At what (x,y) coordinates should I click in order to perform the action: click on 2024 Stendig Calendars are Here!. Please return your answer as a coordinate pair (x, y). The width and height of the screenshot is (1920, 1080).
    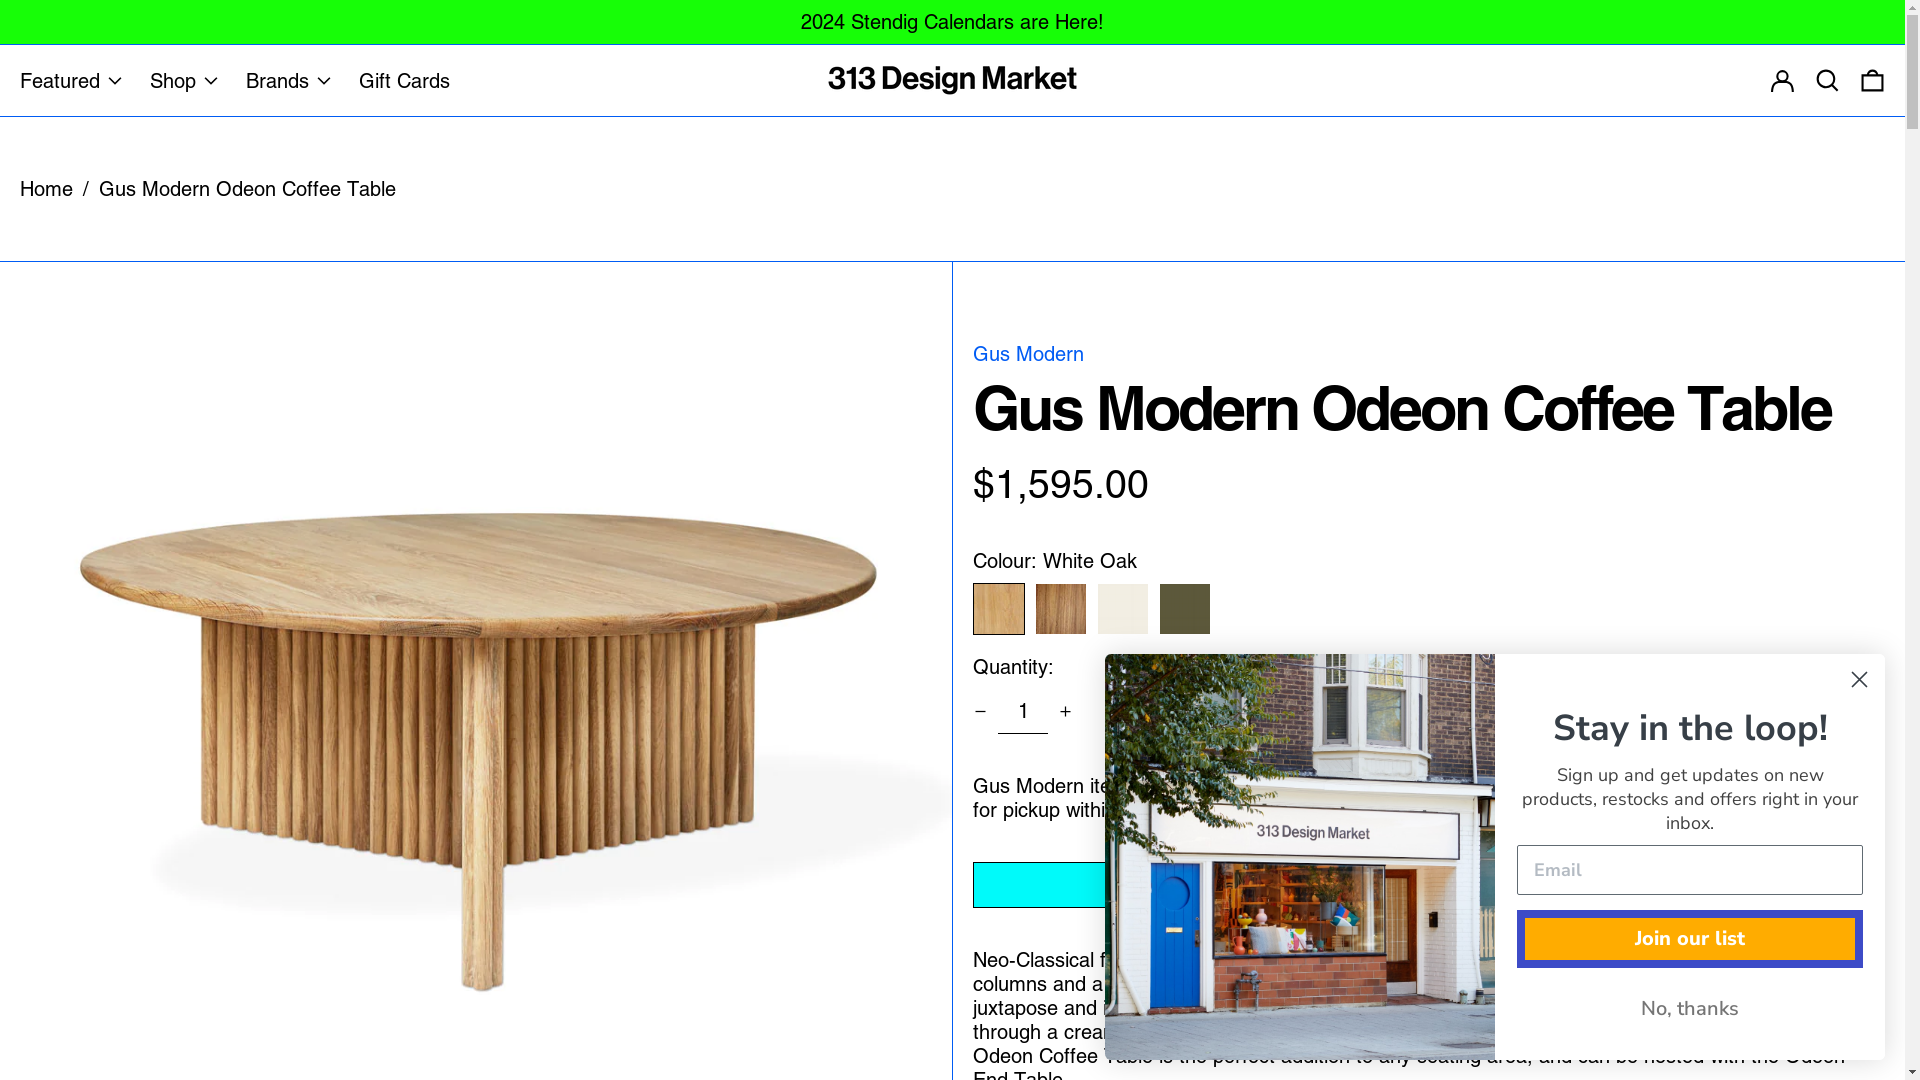
    Looking at the image, I should click on (952, 22).